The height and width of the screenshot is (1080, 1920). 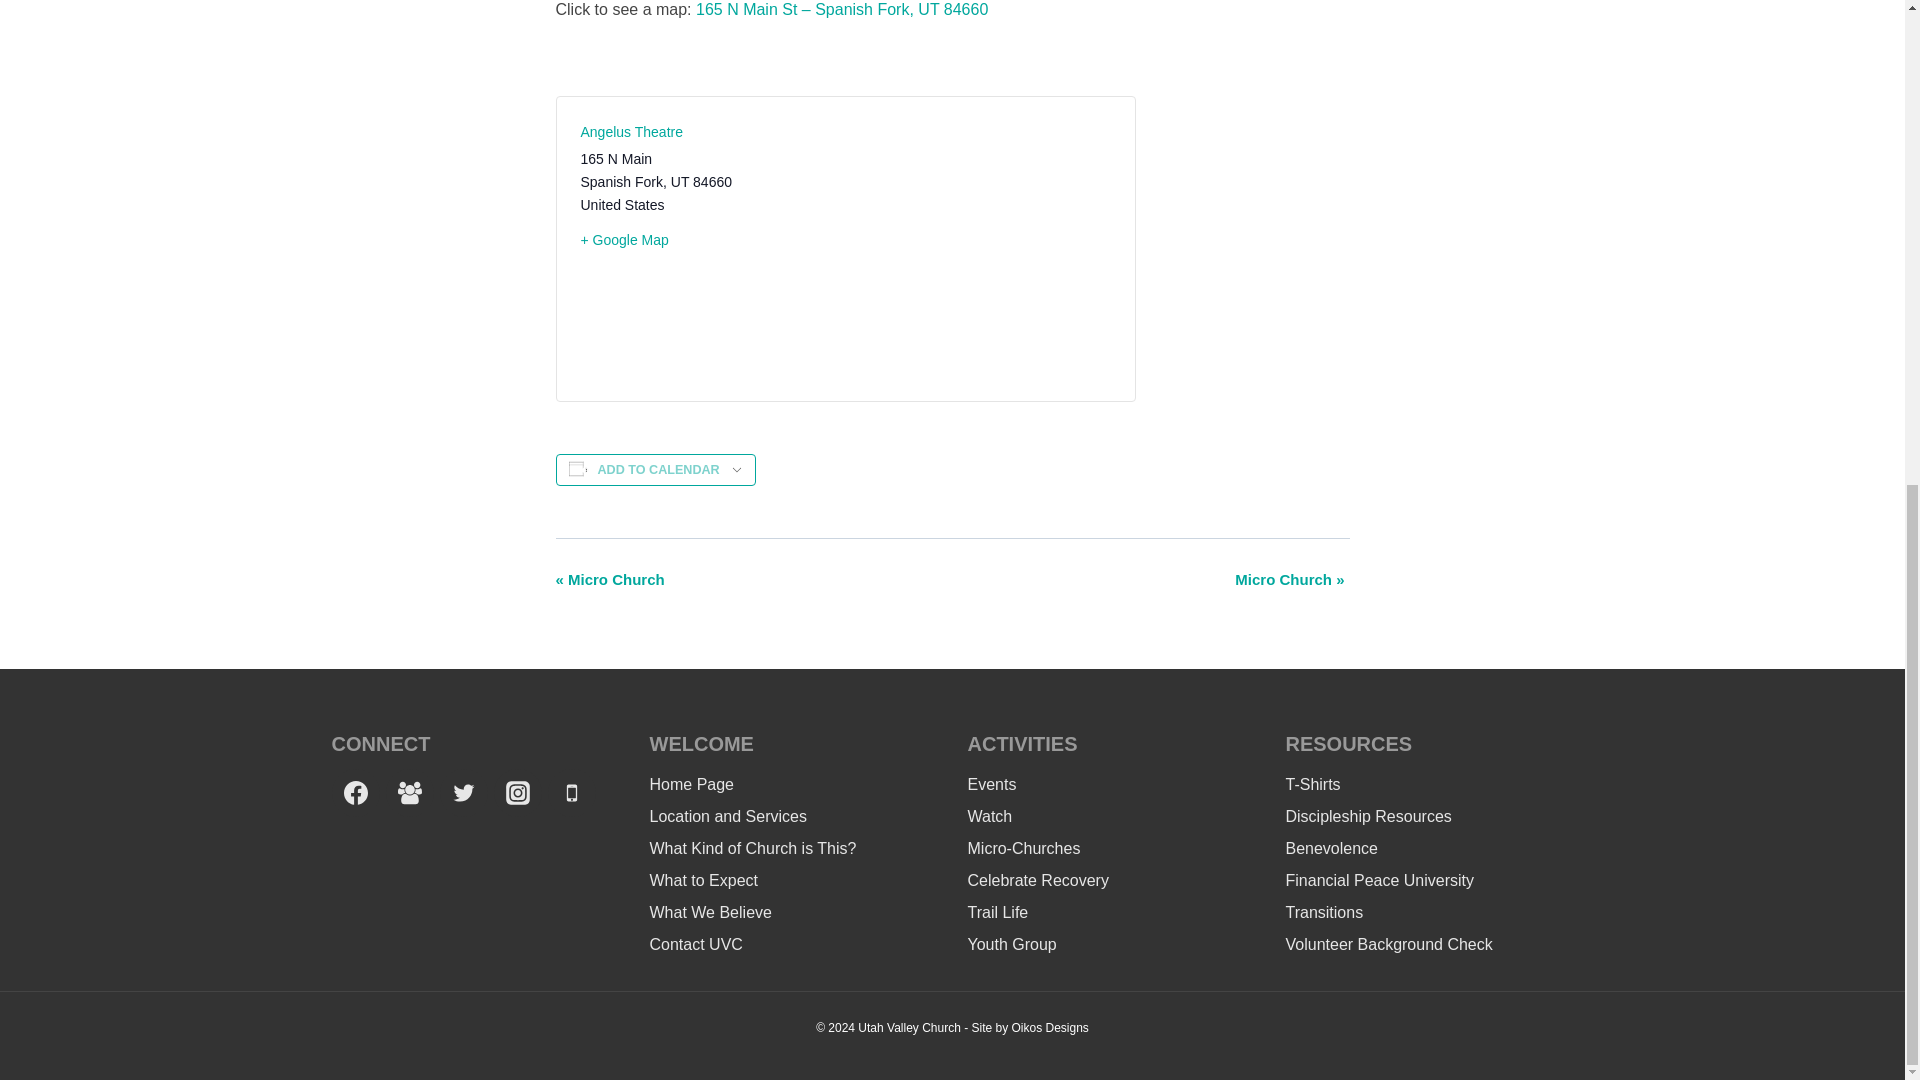 What do you see at coordinates (794, 881) in the screenshot?
I see `What to Expect` at bounding box center [794, 881].